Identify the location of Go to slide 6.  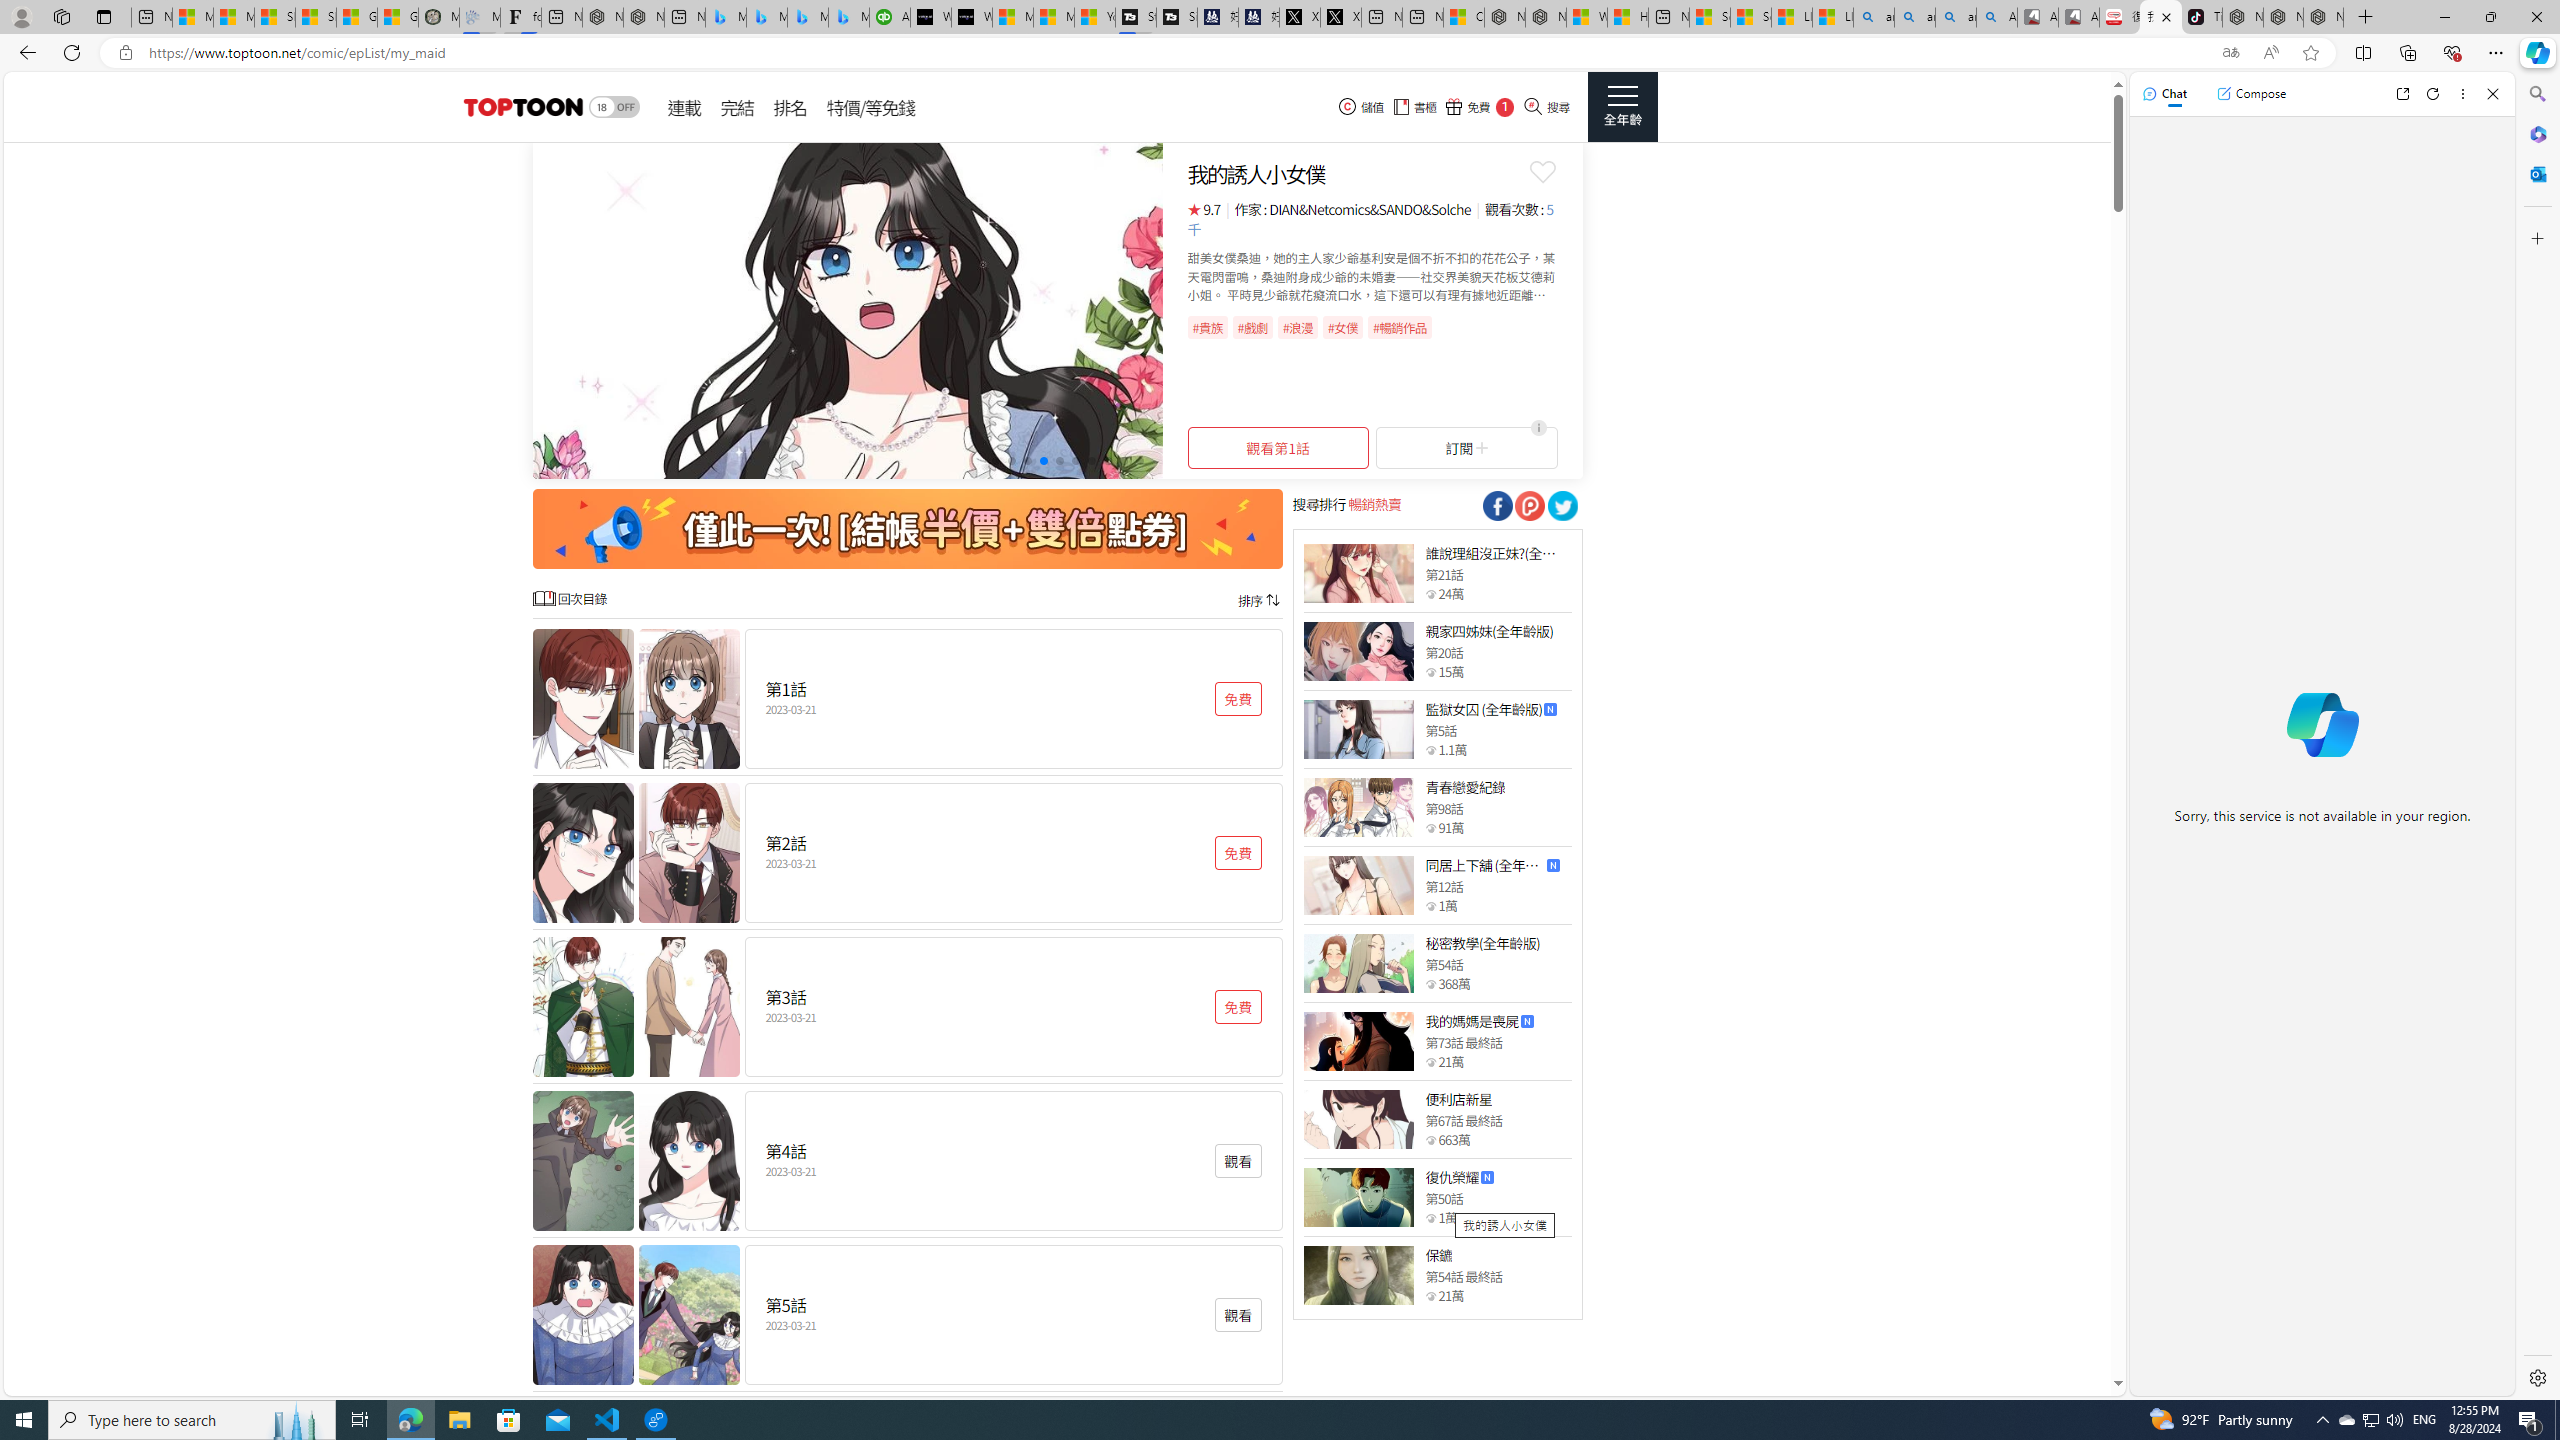
(1075, 460).